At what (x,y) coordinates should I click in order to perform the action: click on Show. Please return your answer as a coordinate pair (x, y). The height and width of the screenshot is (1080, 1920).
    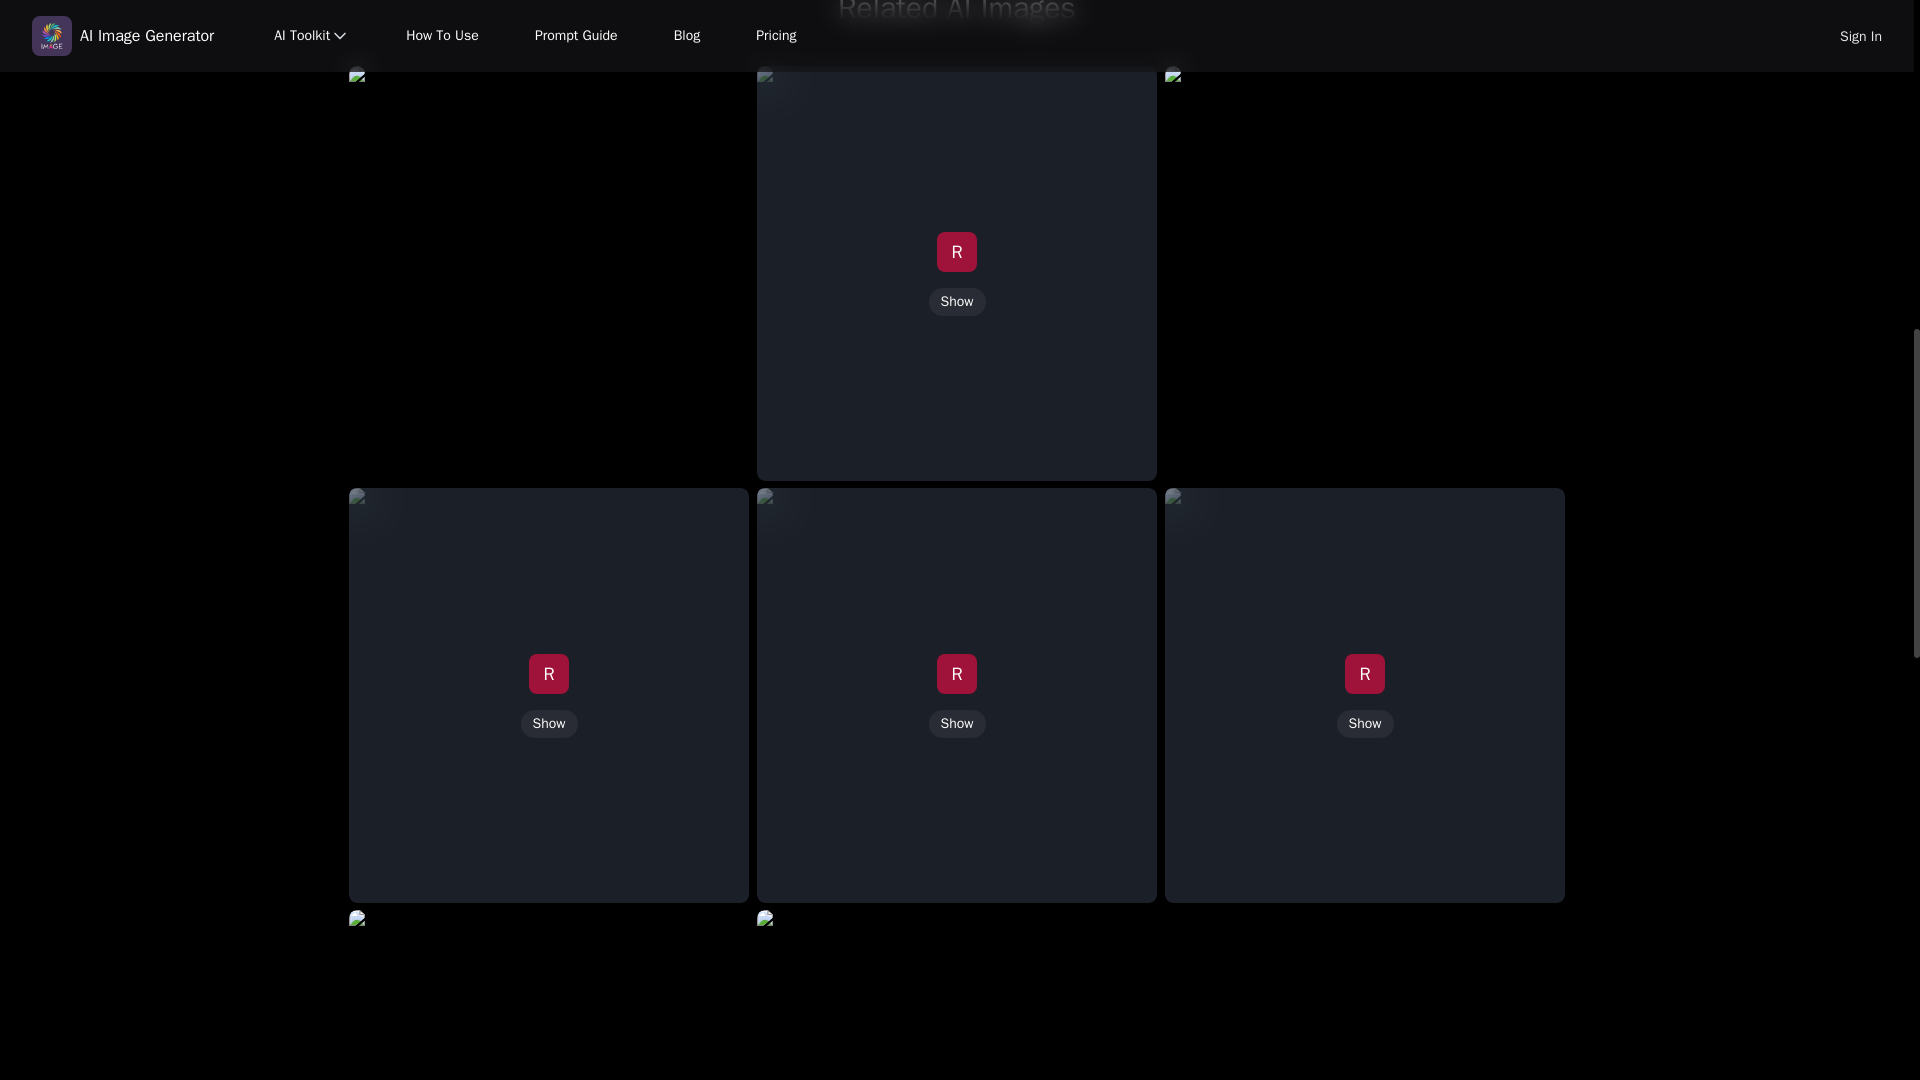
    Looking at the image, I should click on (548, 723).